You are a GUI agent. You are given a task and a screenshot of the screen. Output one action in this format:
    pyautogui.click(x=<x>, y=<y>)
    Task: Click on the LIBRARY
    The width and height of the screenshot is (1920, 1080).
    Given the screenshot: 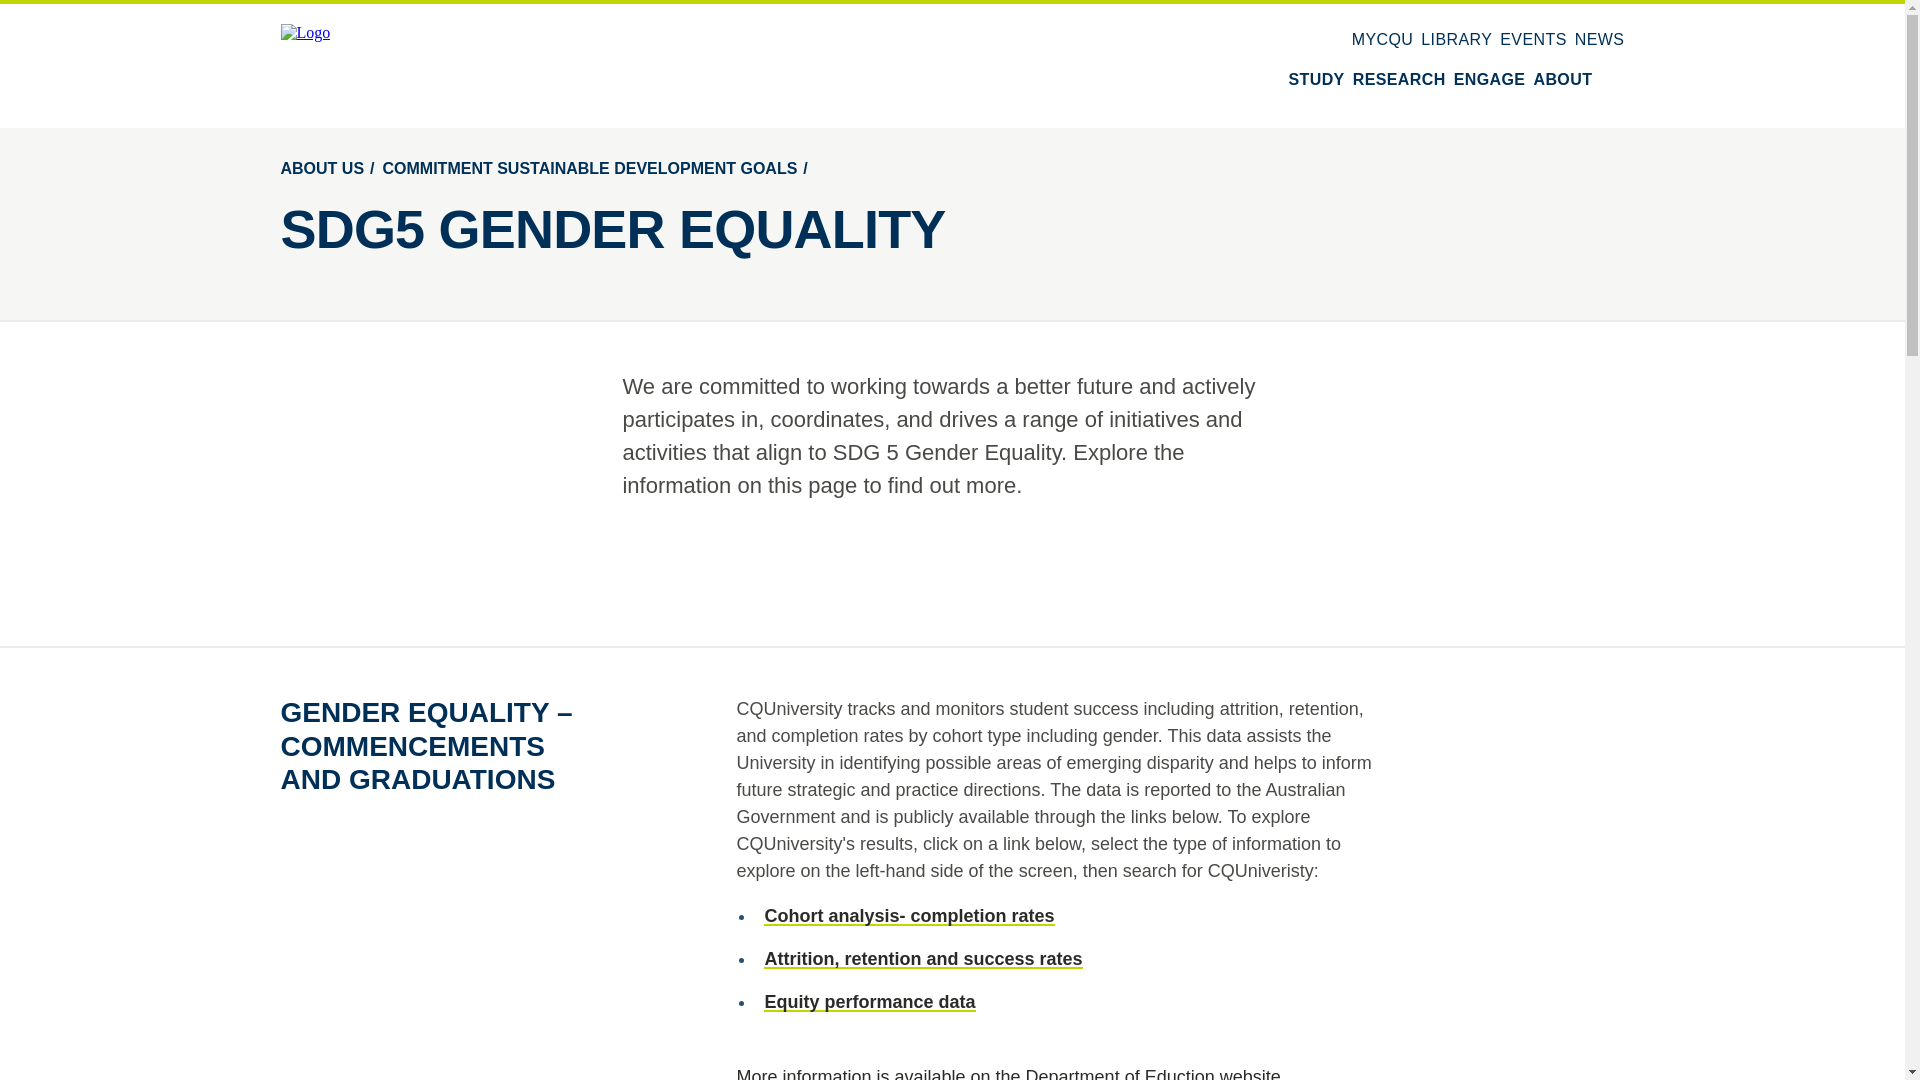 What is the action you would take?
    pyautogui.click(x=1456, y=39)
    